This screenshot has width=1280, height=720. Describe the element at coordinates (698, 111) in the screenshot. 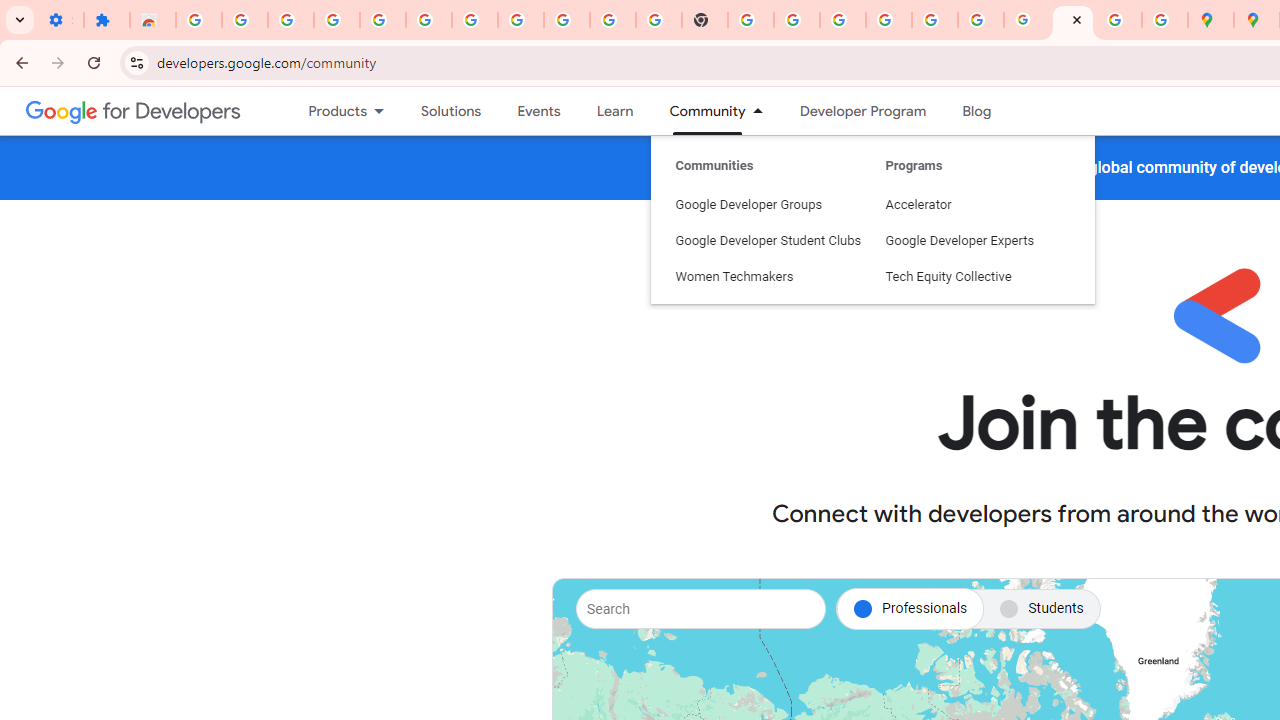

I see `Community, selected` at that location.